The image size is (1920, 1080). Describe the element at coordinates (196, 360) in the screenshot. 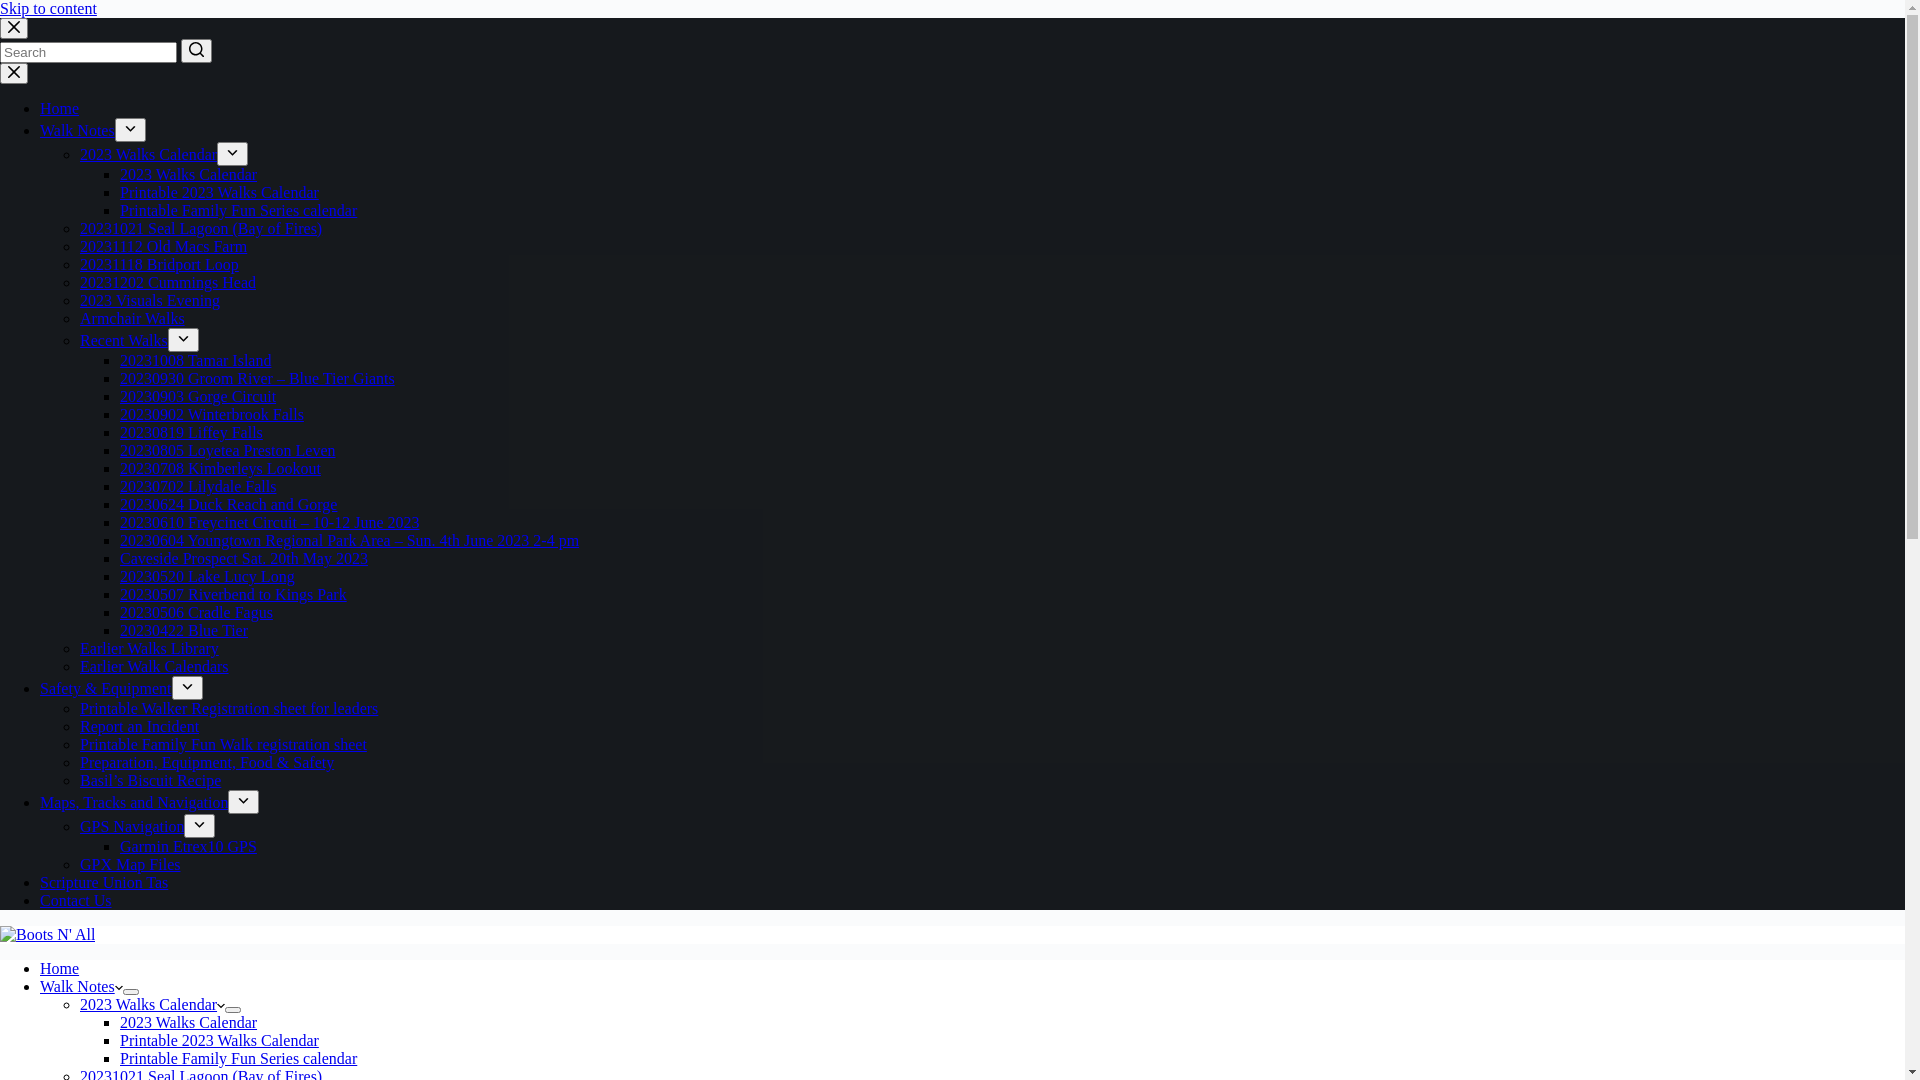

I see `20231008 Tamar Island` at that location.